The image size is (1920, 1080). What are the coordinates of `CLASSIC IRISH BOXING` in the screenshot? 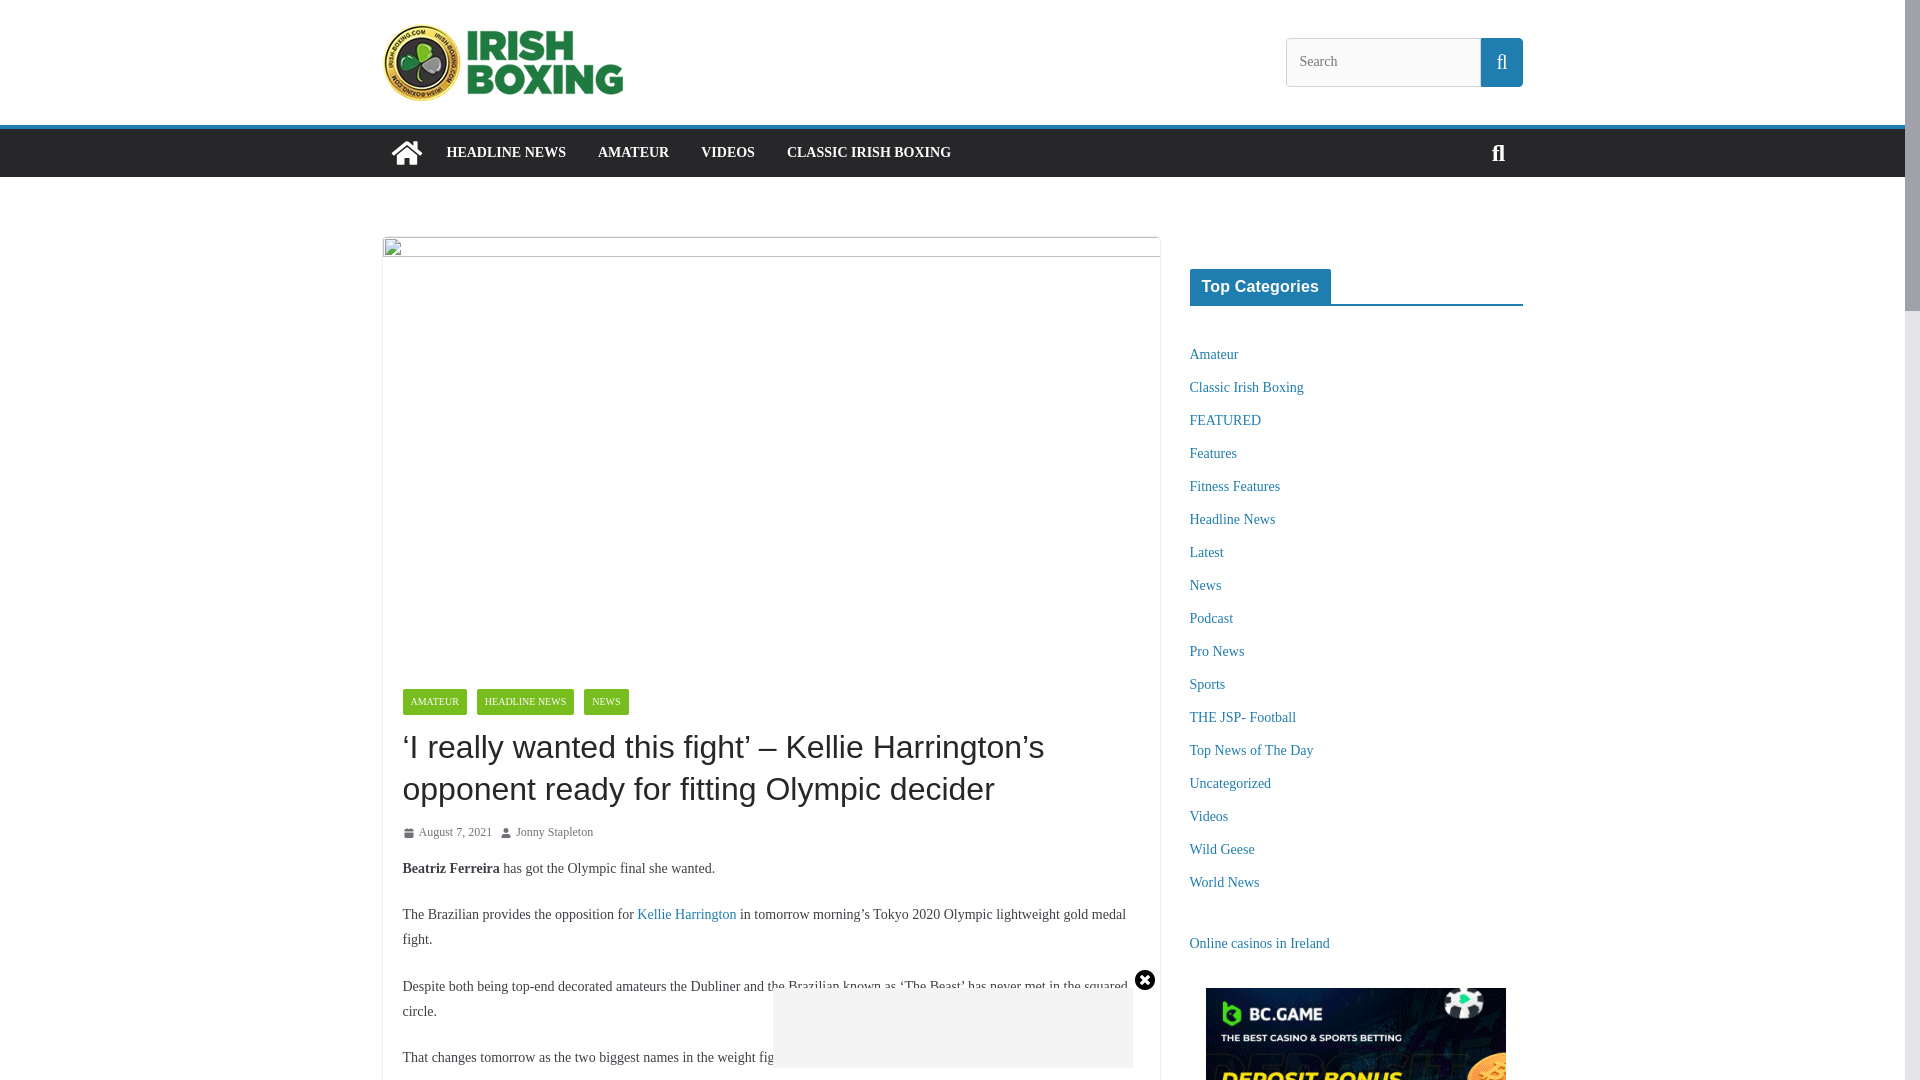 It's located at (868, 153).